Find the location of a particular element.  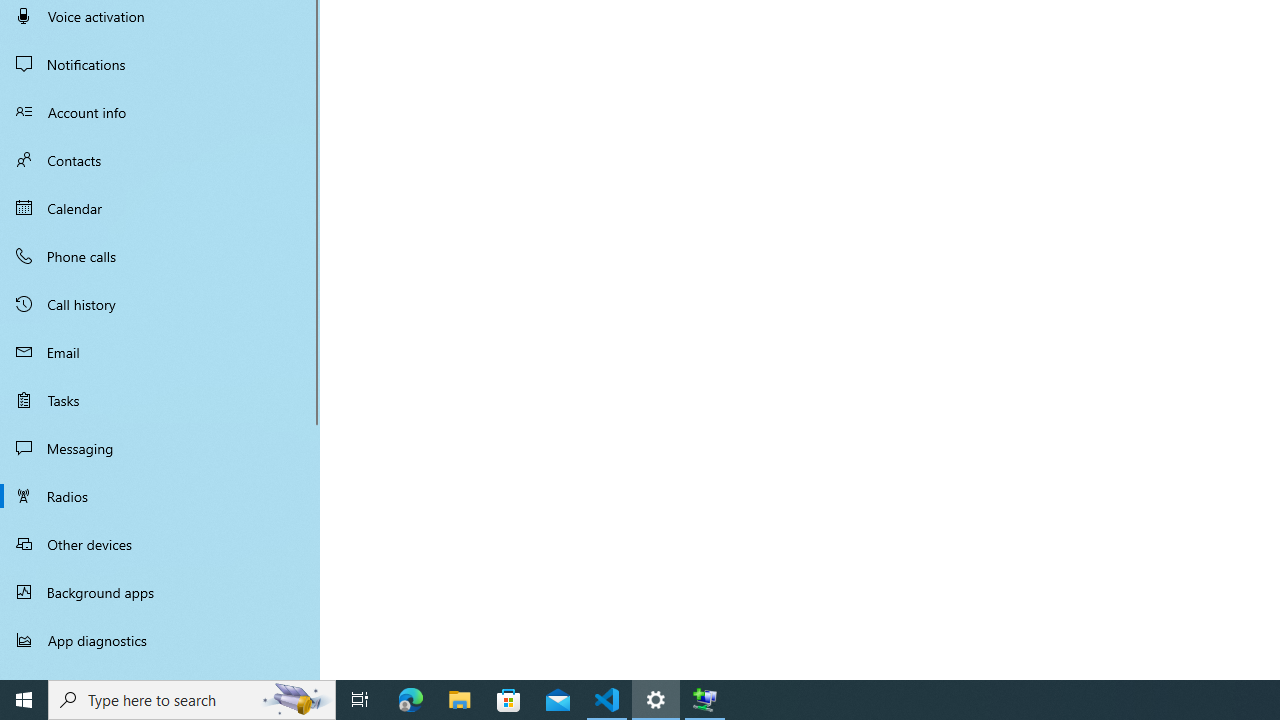

Type here to search is located at coordinates (192, 700).